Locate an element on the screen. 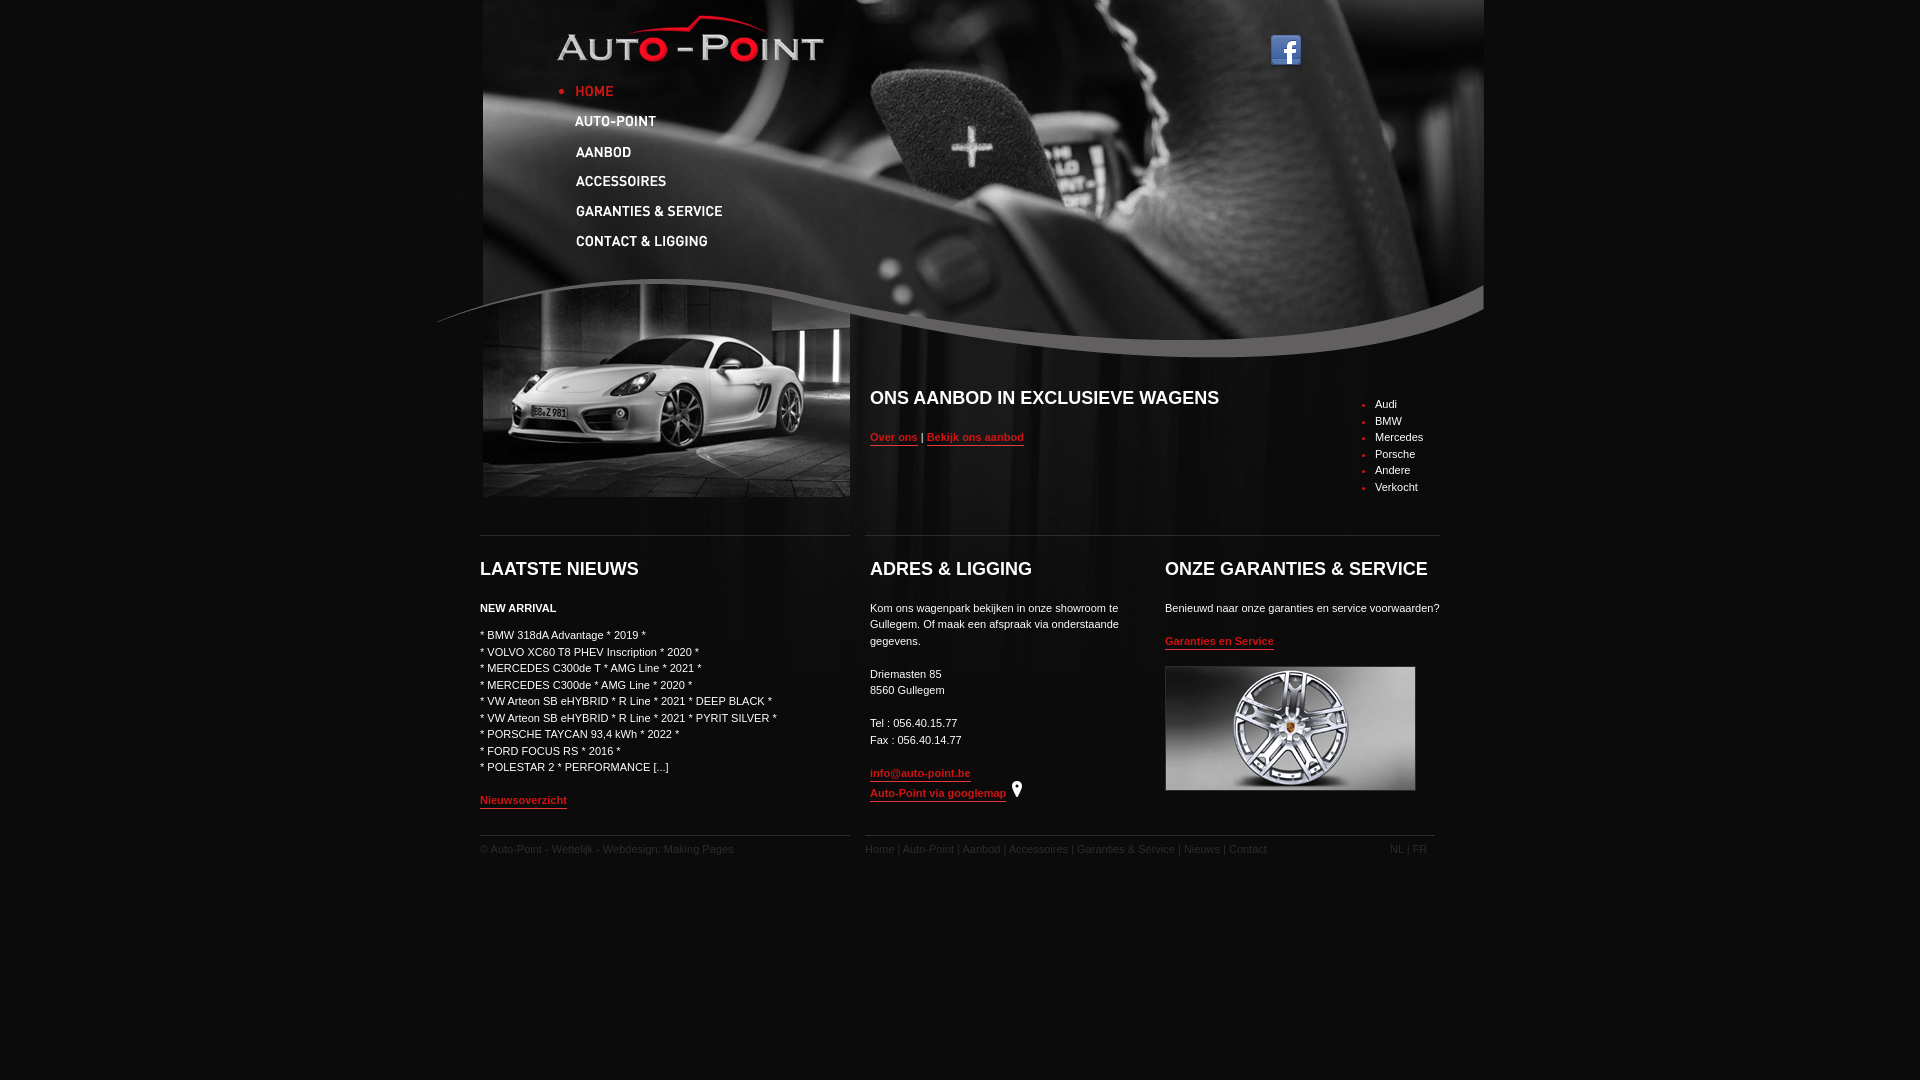 The width and height of the screenshot is (1920, 1080). Andere is located at coordinates (1392, 470).